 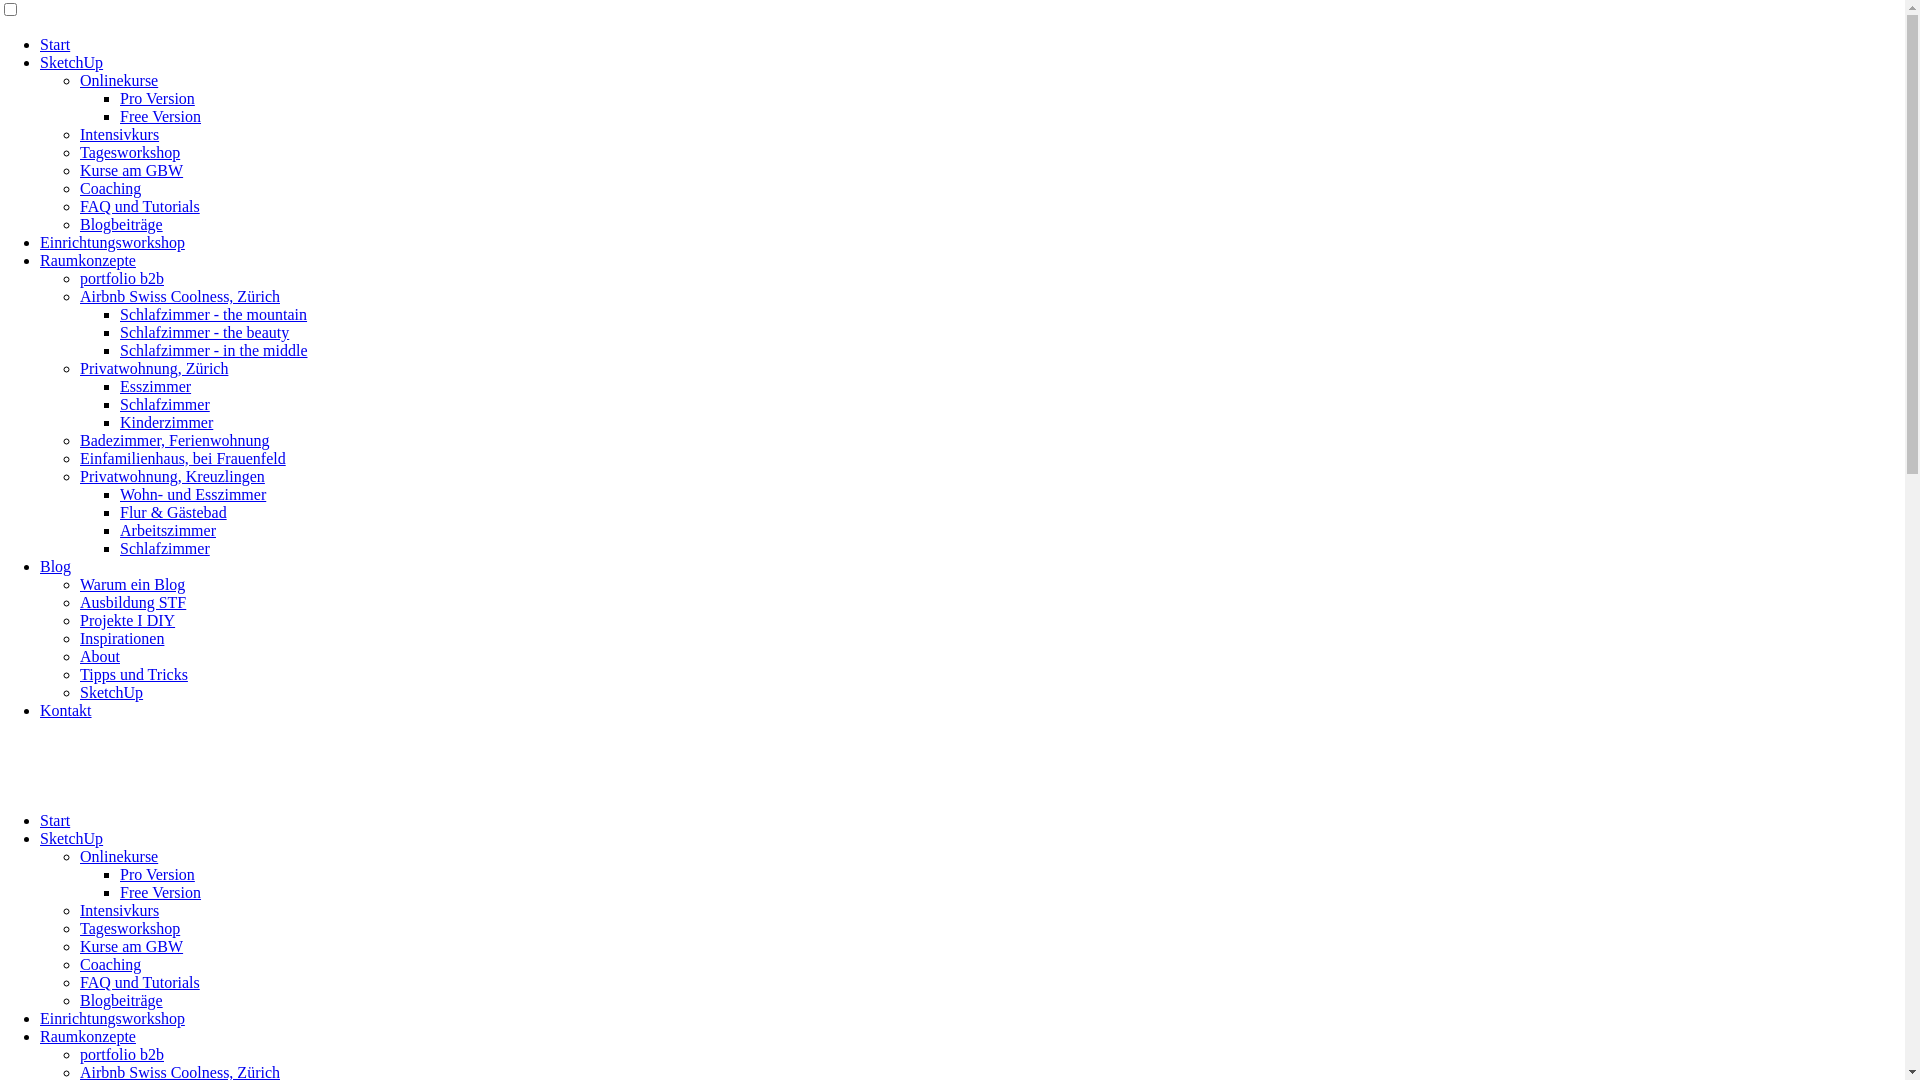 What do you see at coordinates (175, 440) in the screenshot?
I see `Badezimmer, Ferienwohnung` at bounding box center [175, 440].